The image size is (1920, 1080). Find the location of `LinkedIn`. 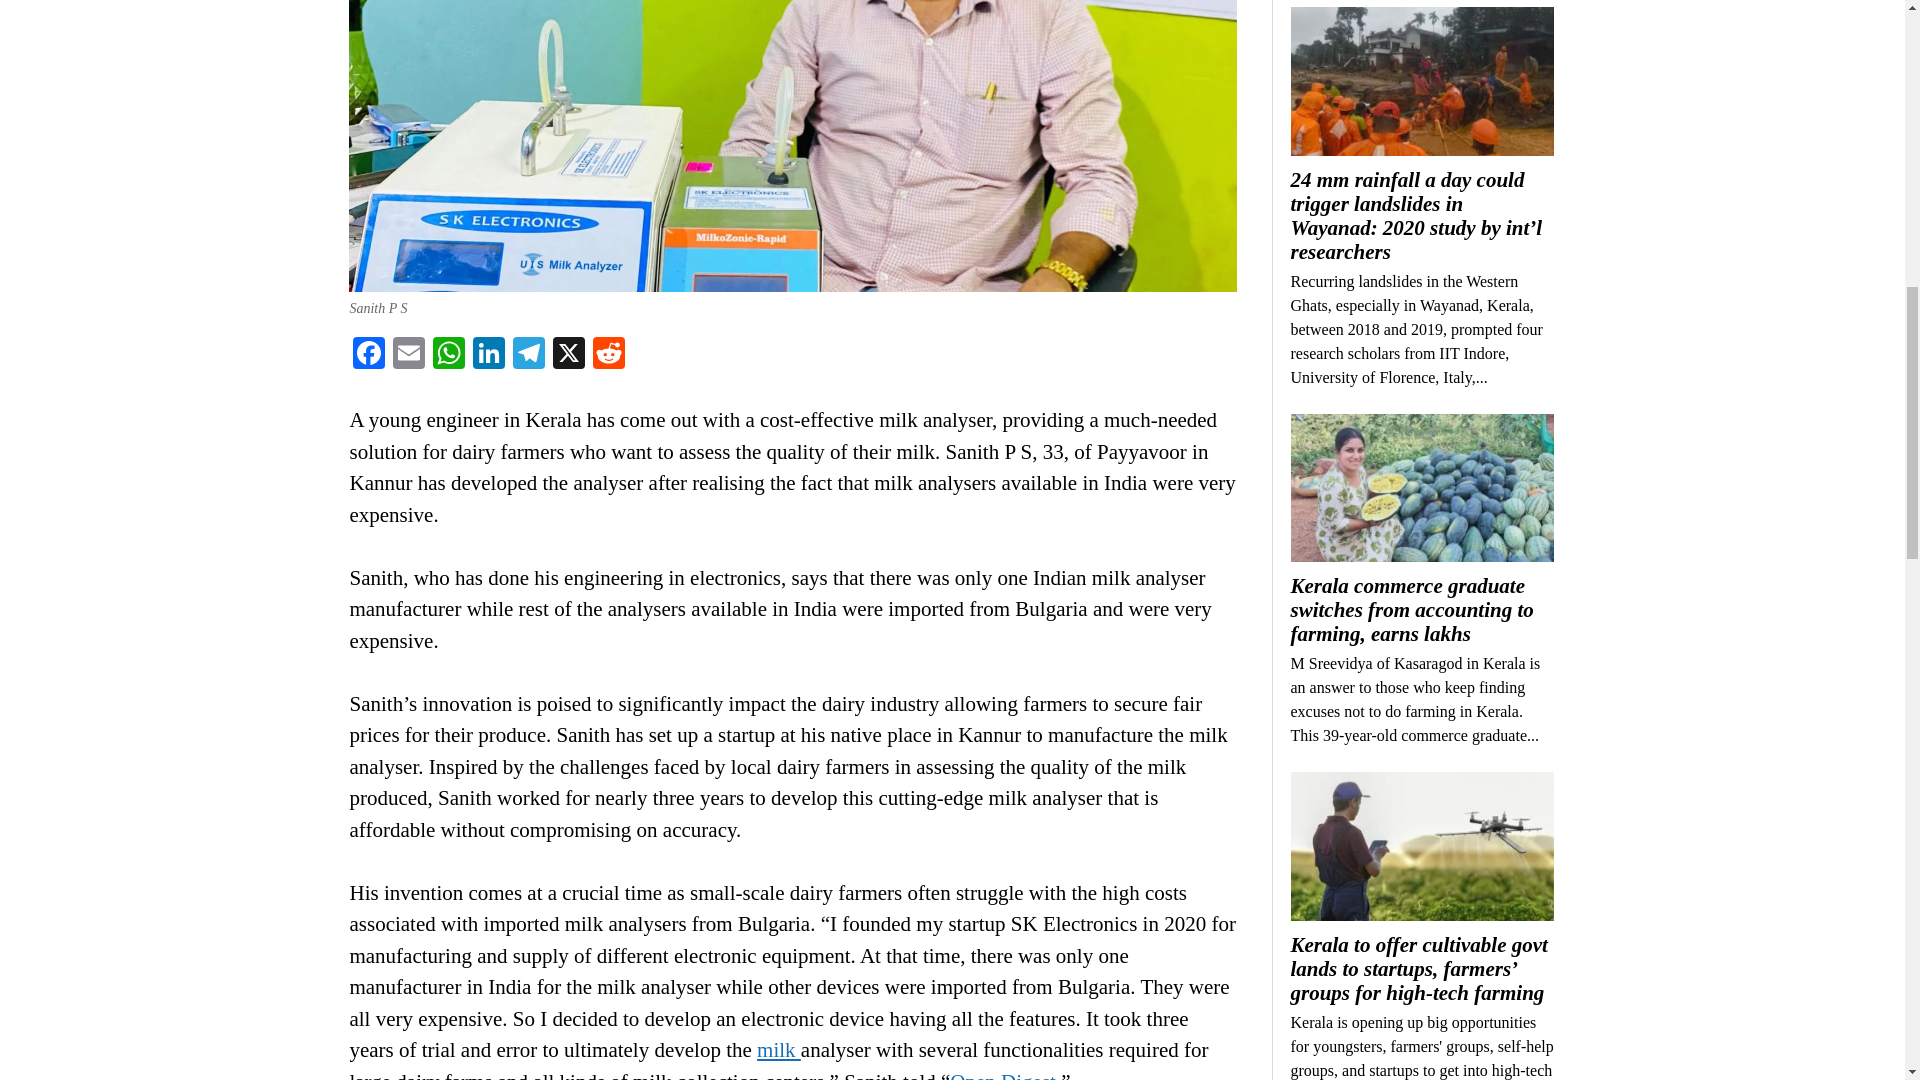

LinkedIn is located at coordinates (488, 354).